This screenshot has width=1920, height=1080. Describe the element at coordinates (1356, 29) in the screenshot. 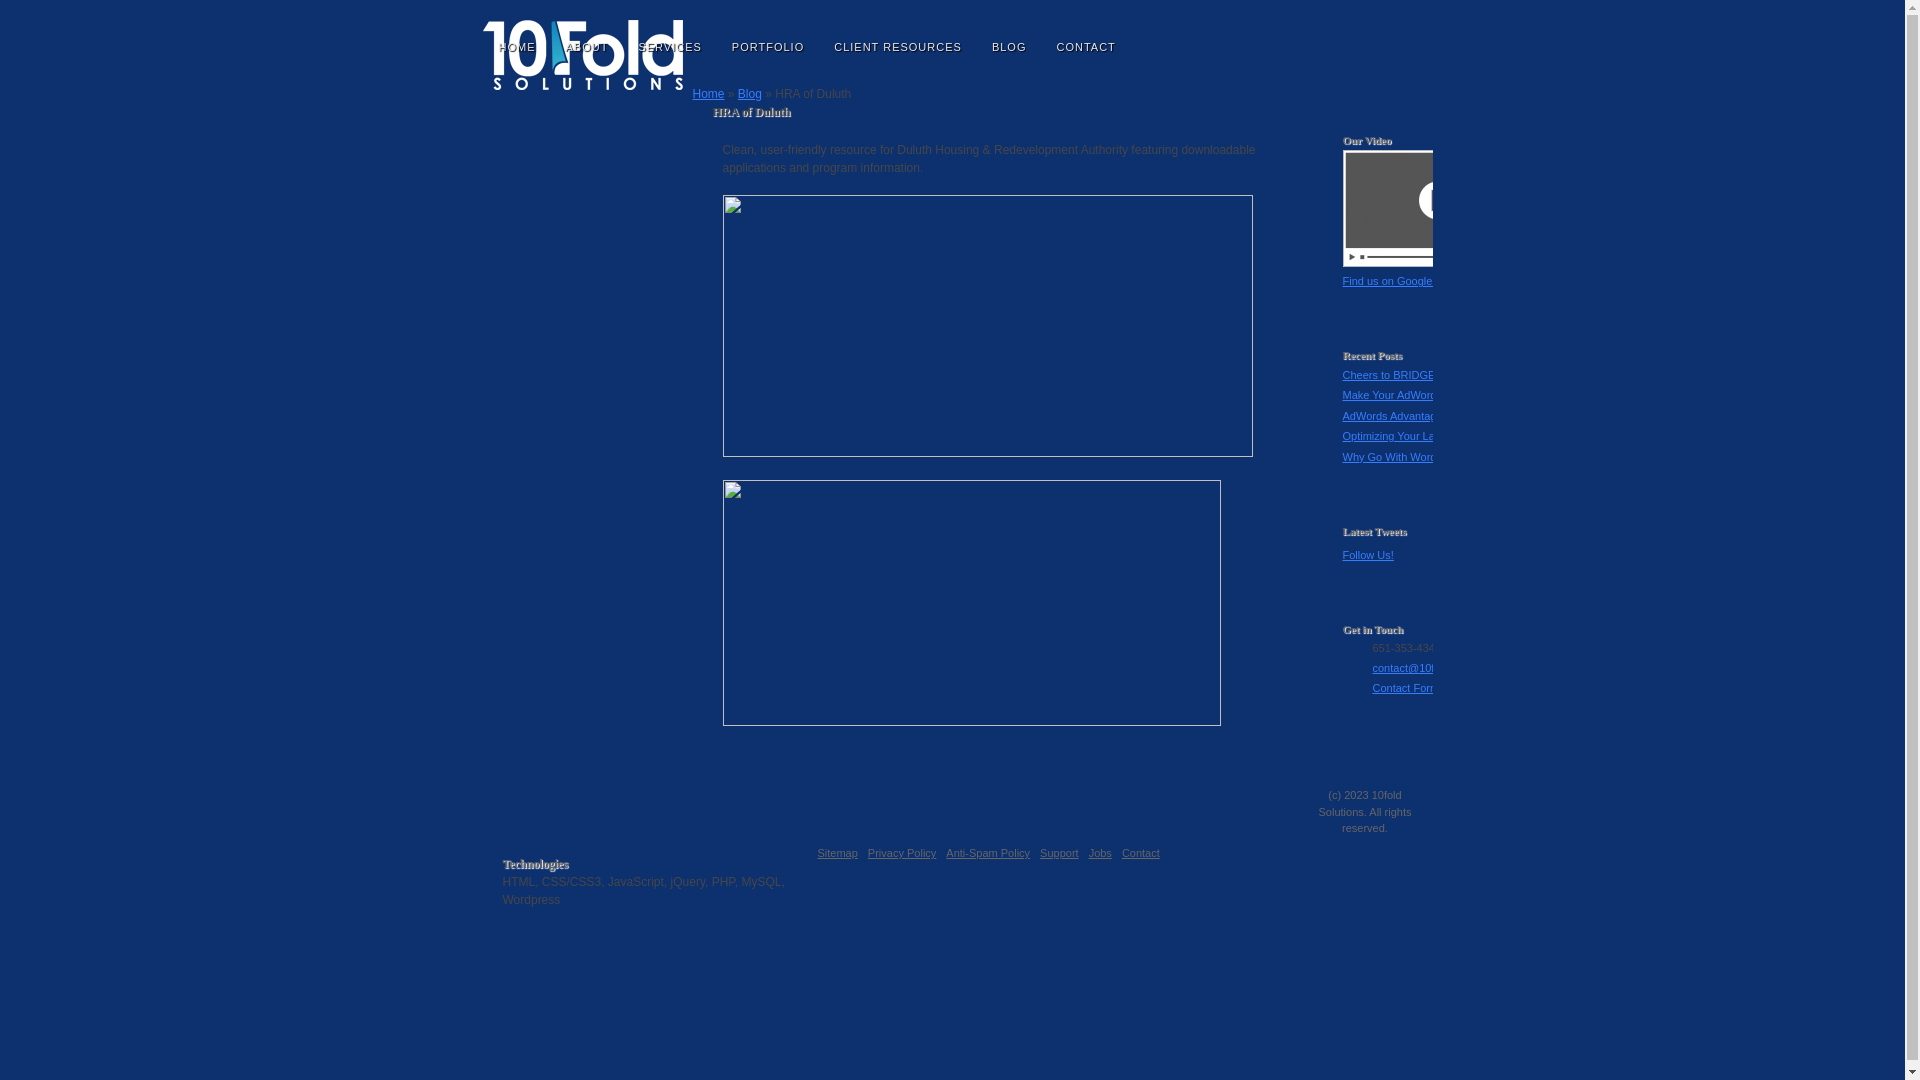

I see `Email` at that location.